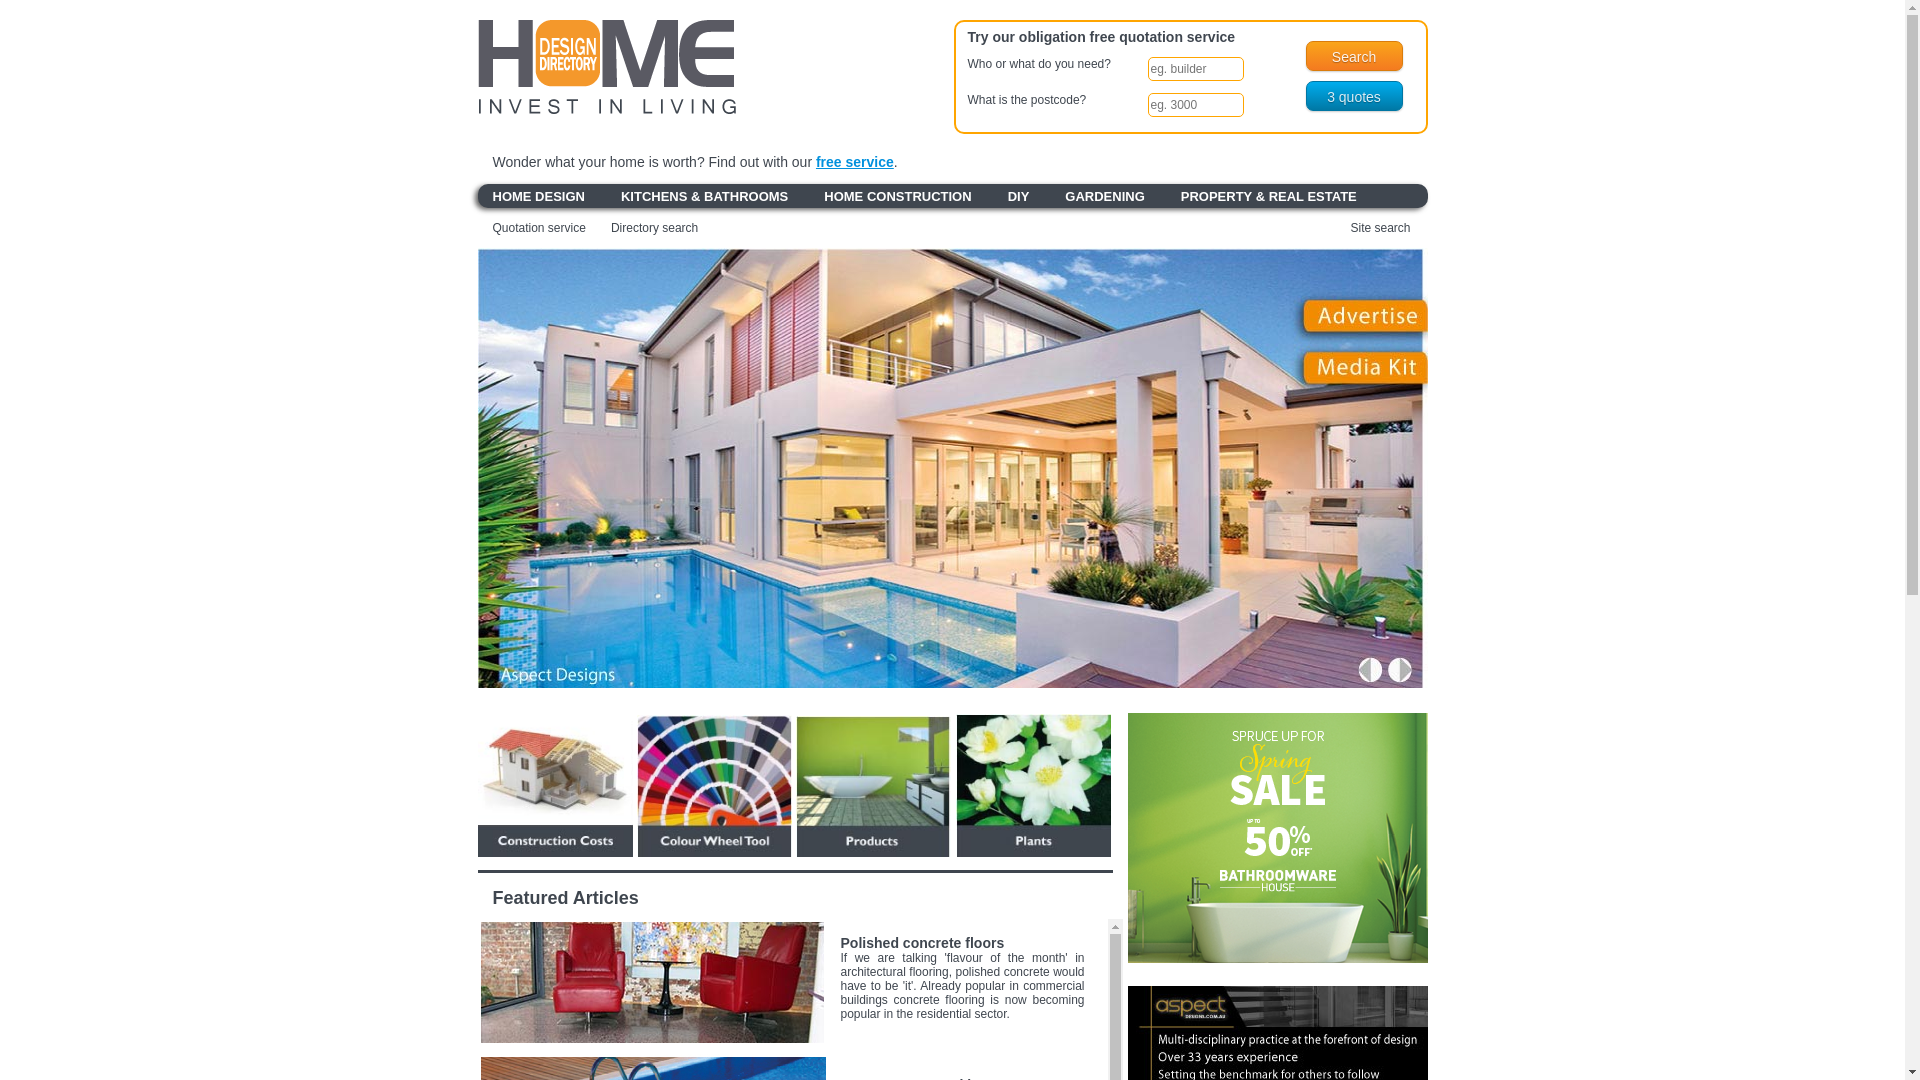  I want to click on HOME CONSTRUCTION, so click(898, 196).